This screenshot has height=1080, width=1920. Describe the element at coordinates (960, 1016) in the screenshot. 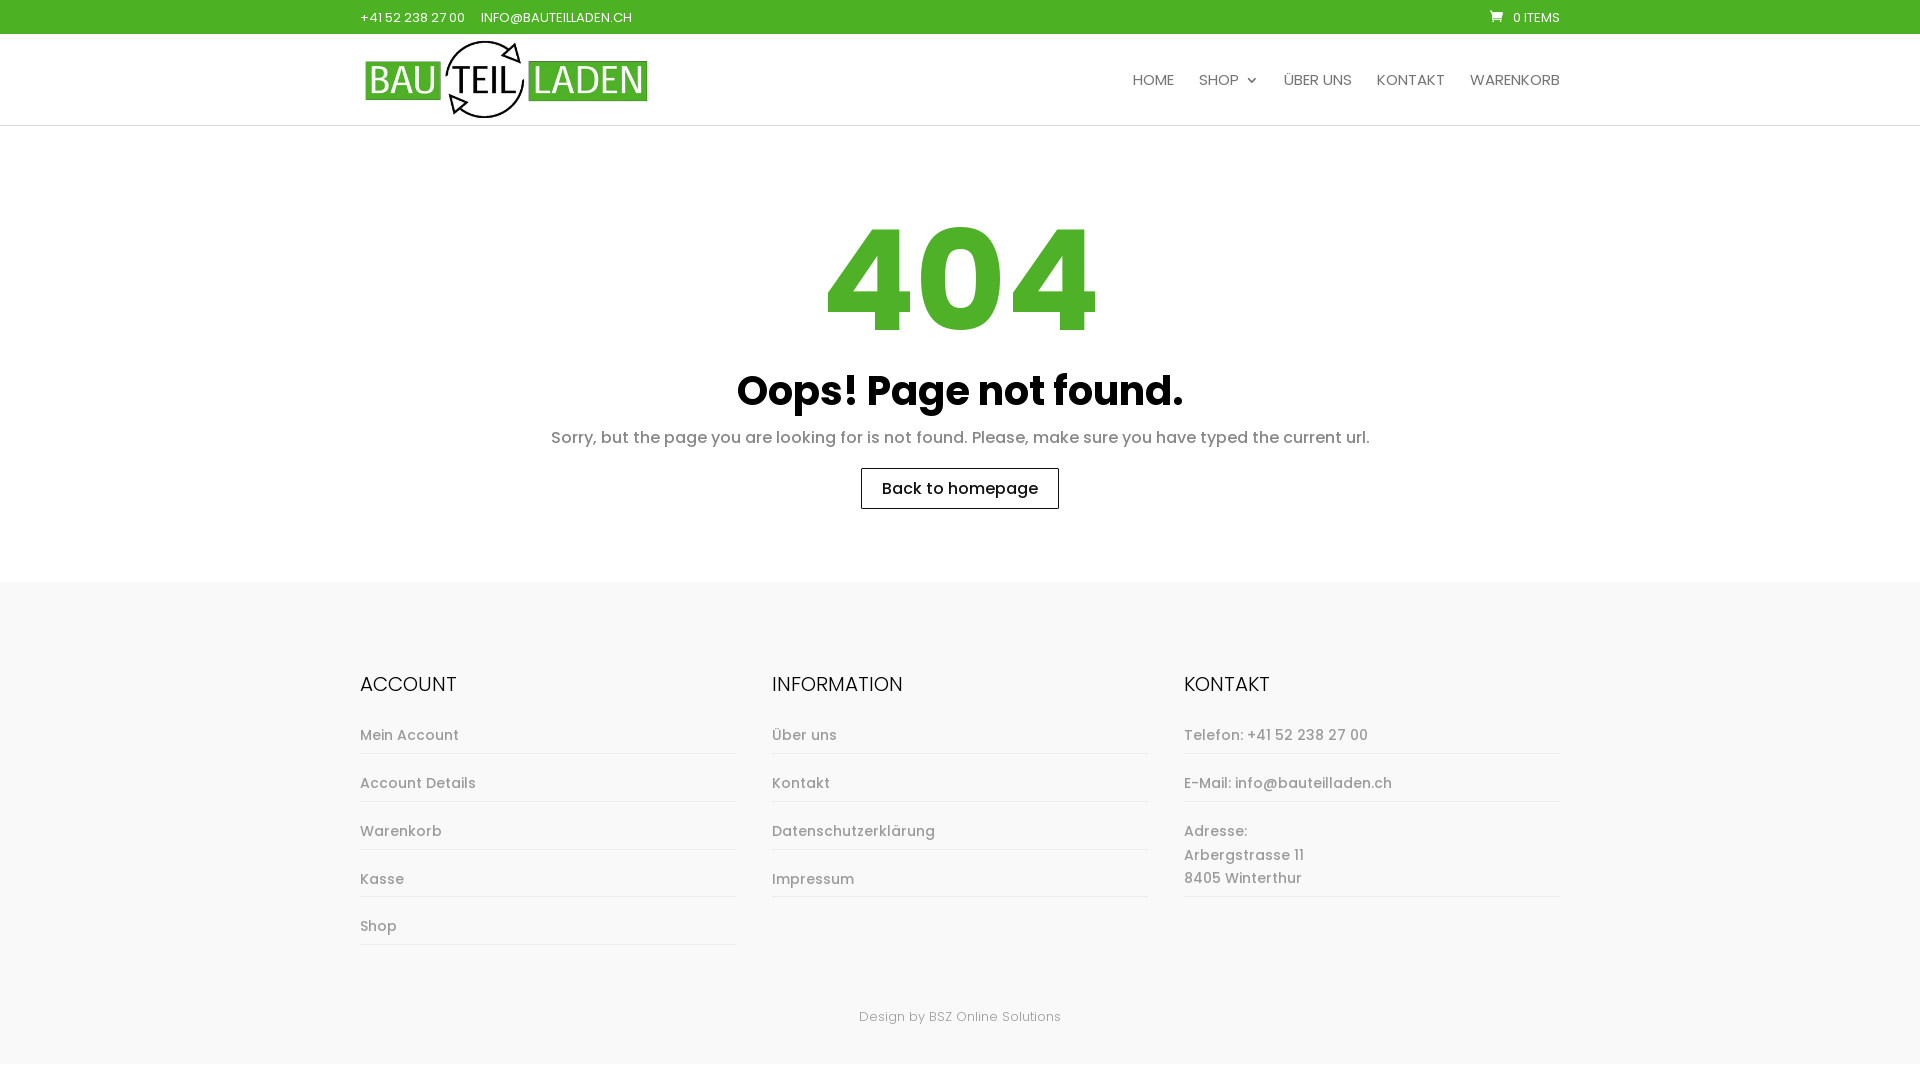

I see `Design by BSZ Online Solutions` at that location.